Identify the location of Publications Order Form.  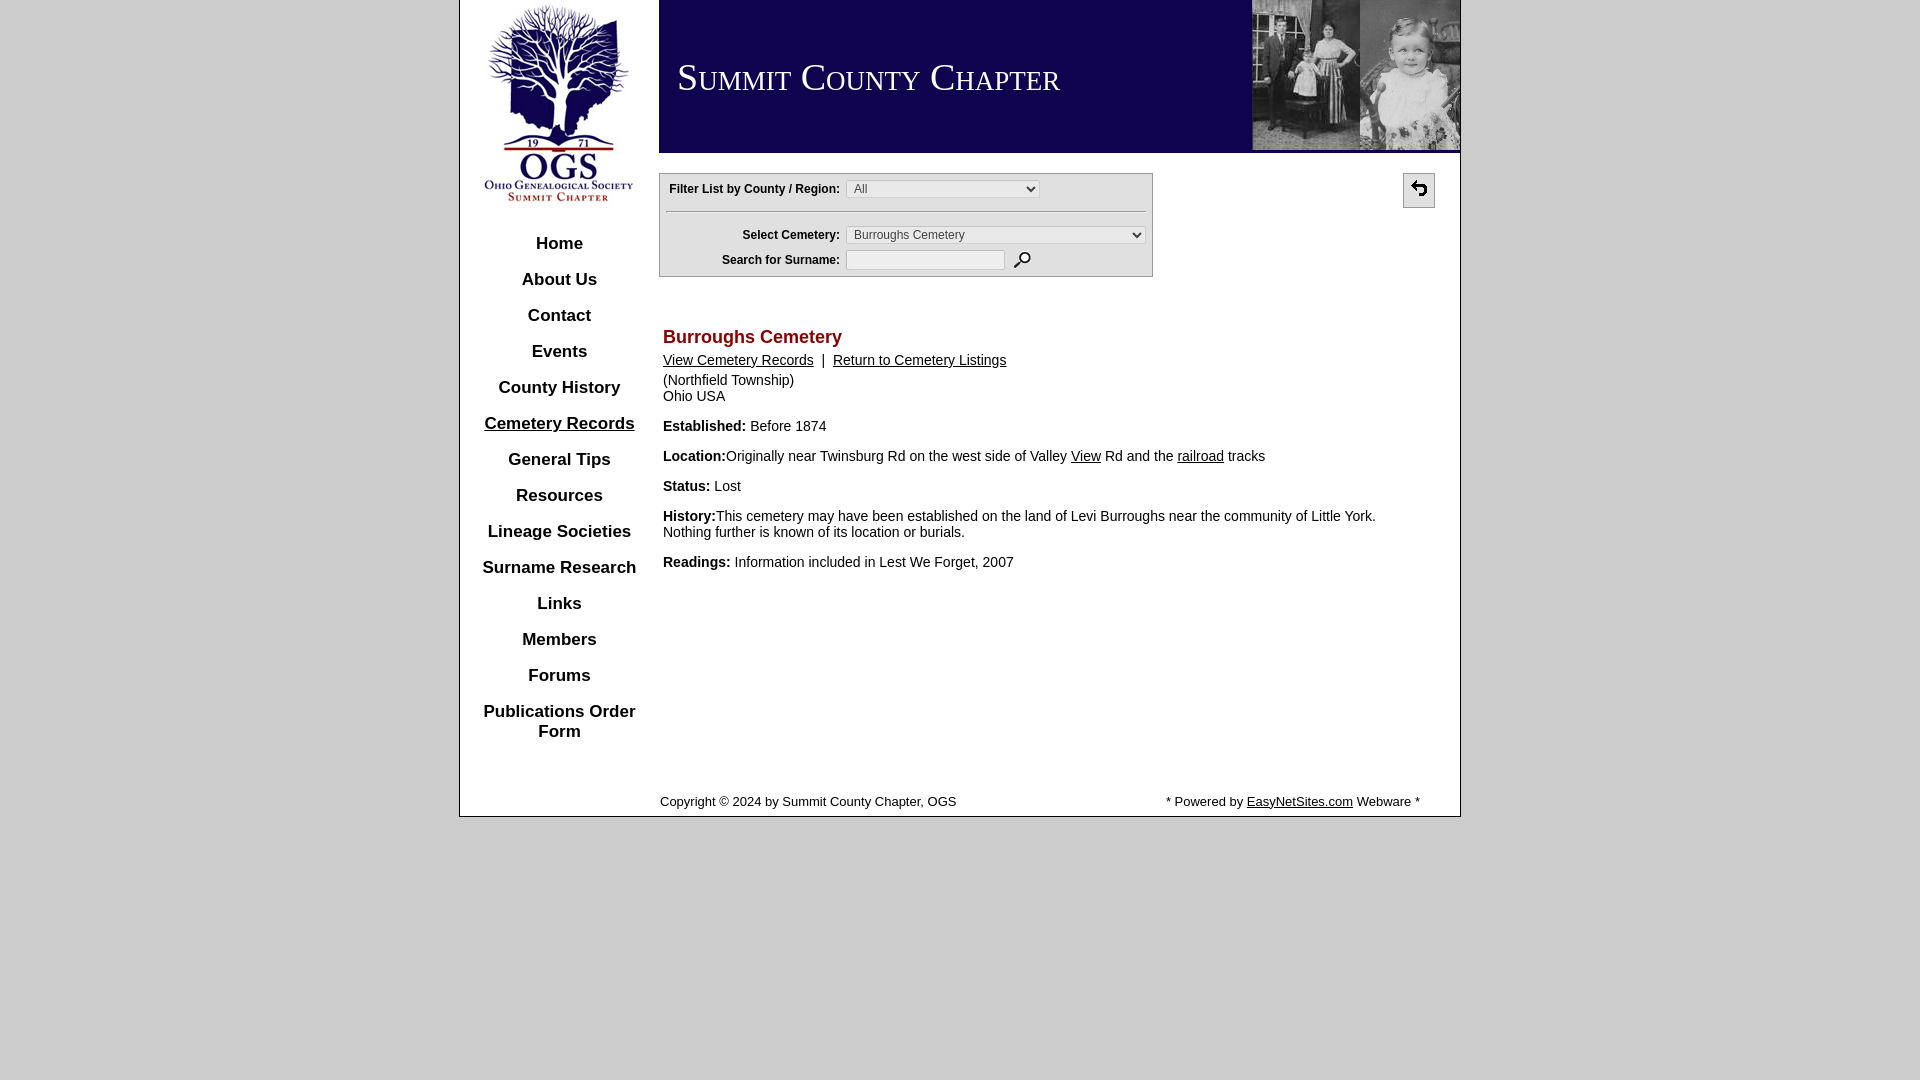
(559, 721).